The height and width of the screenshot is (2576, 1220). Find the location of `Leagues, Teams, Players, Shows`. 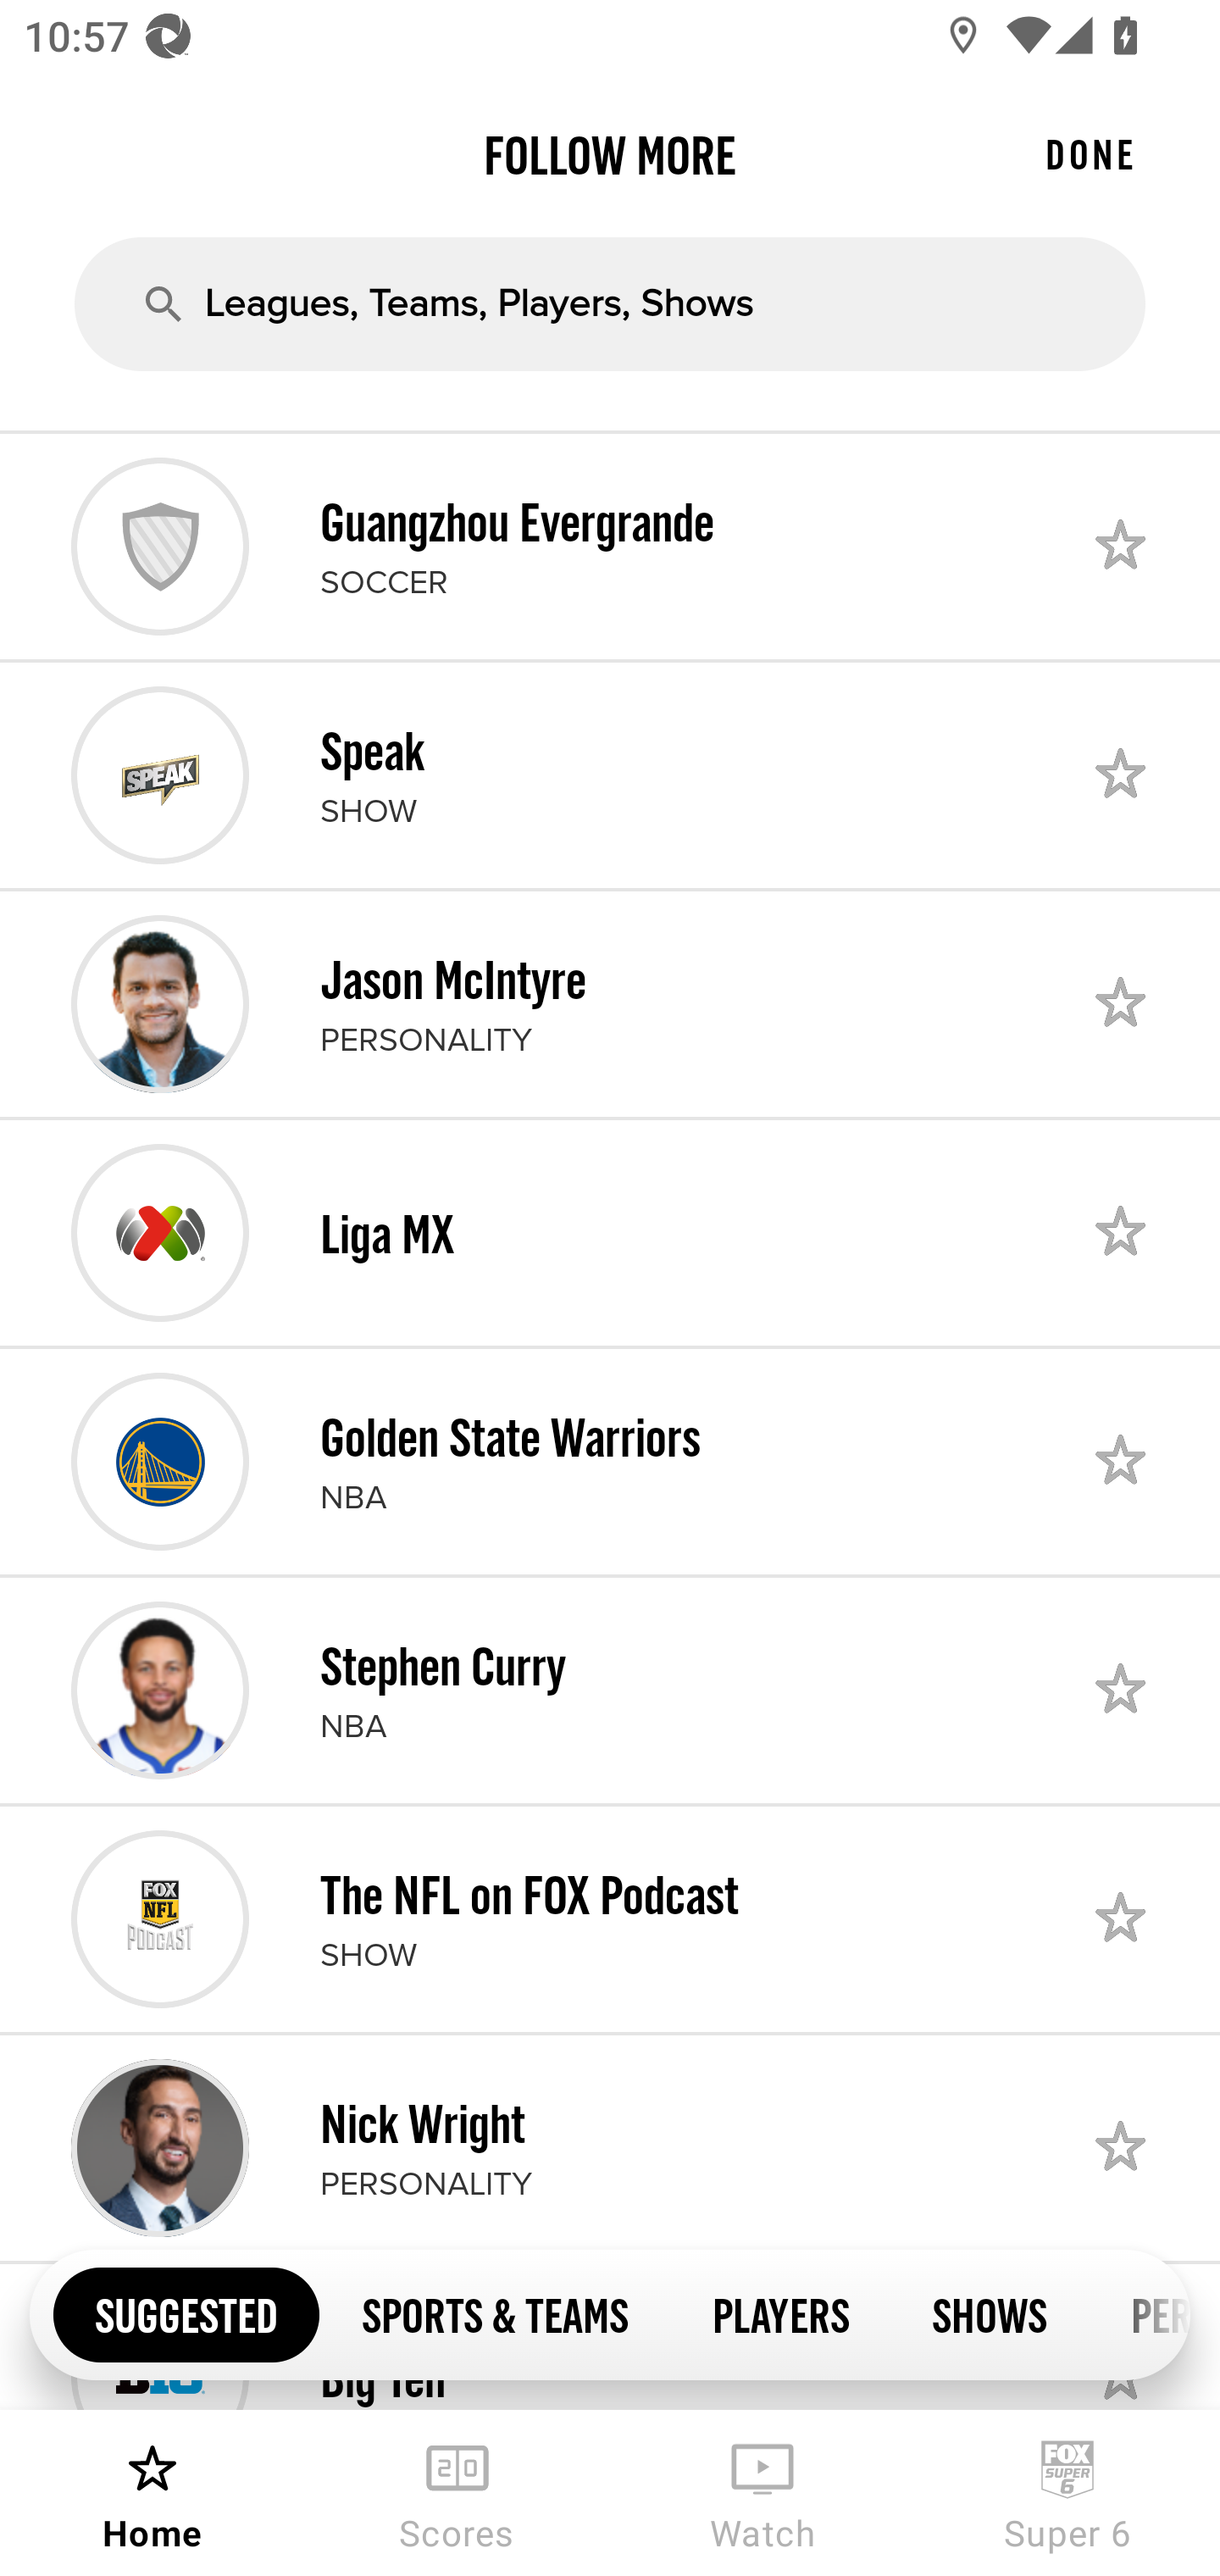

Leagues, Teams, Players, Shows is located at coordinates (610, 303).